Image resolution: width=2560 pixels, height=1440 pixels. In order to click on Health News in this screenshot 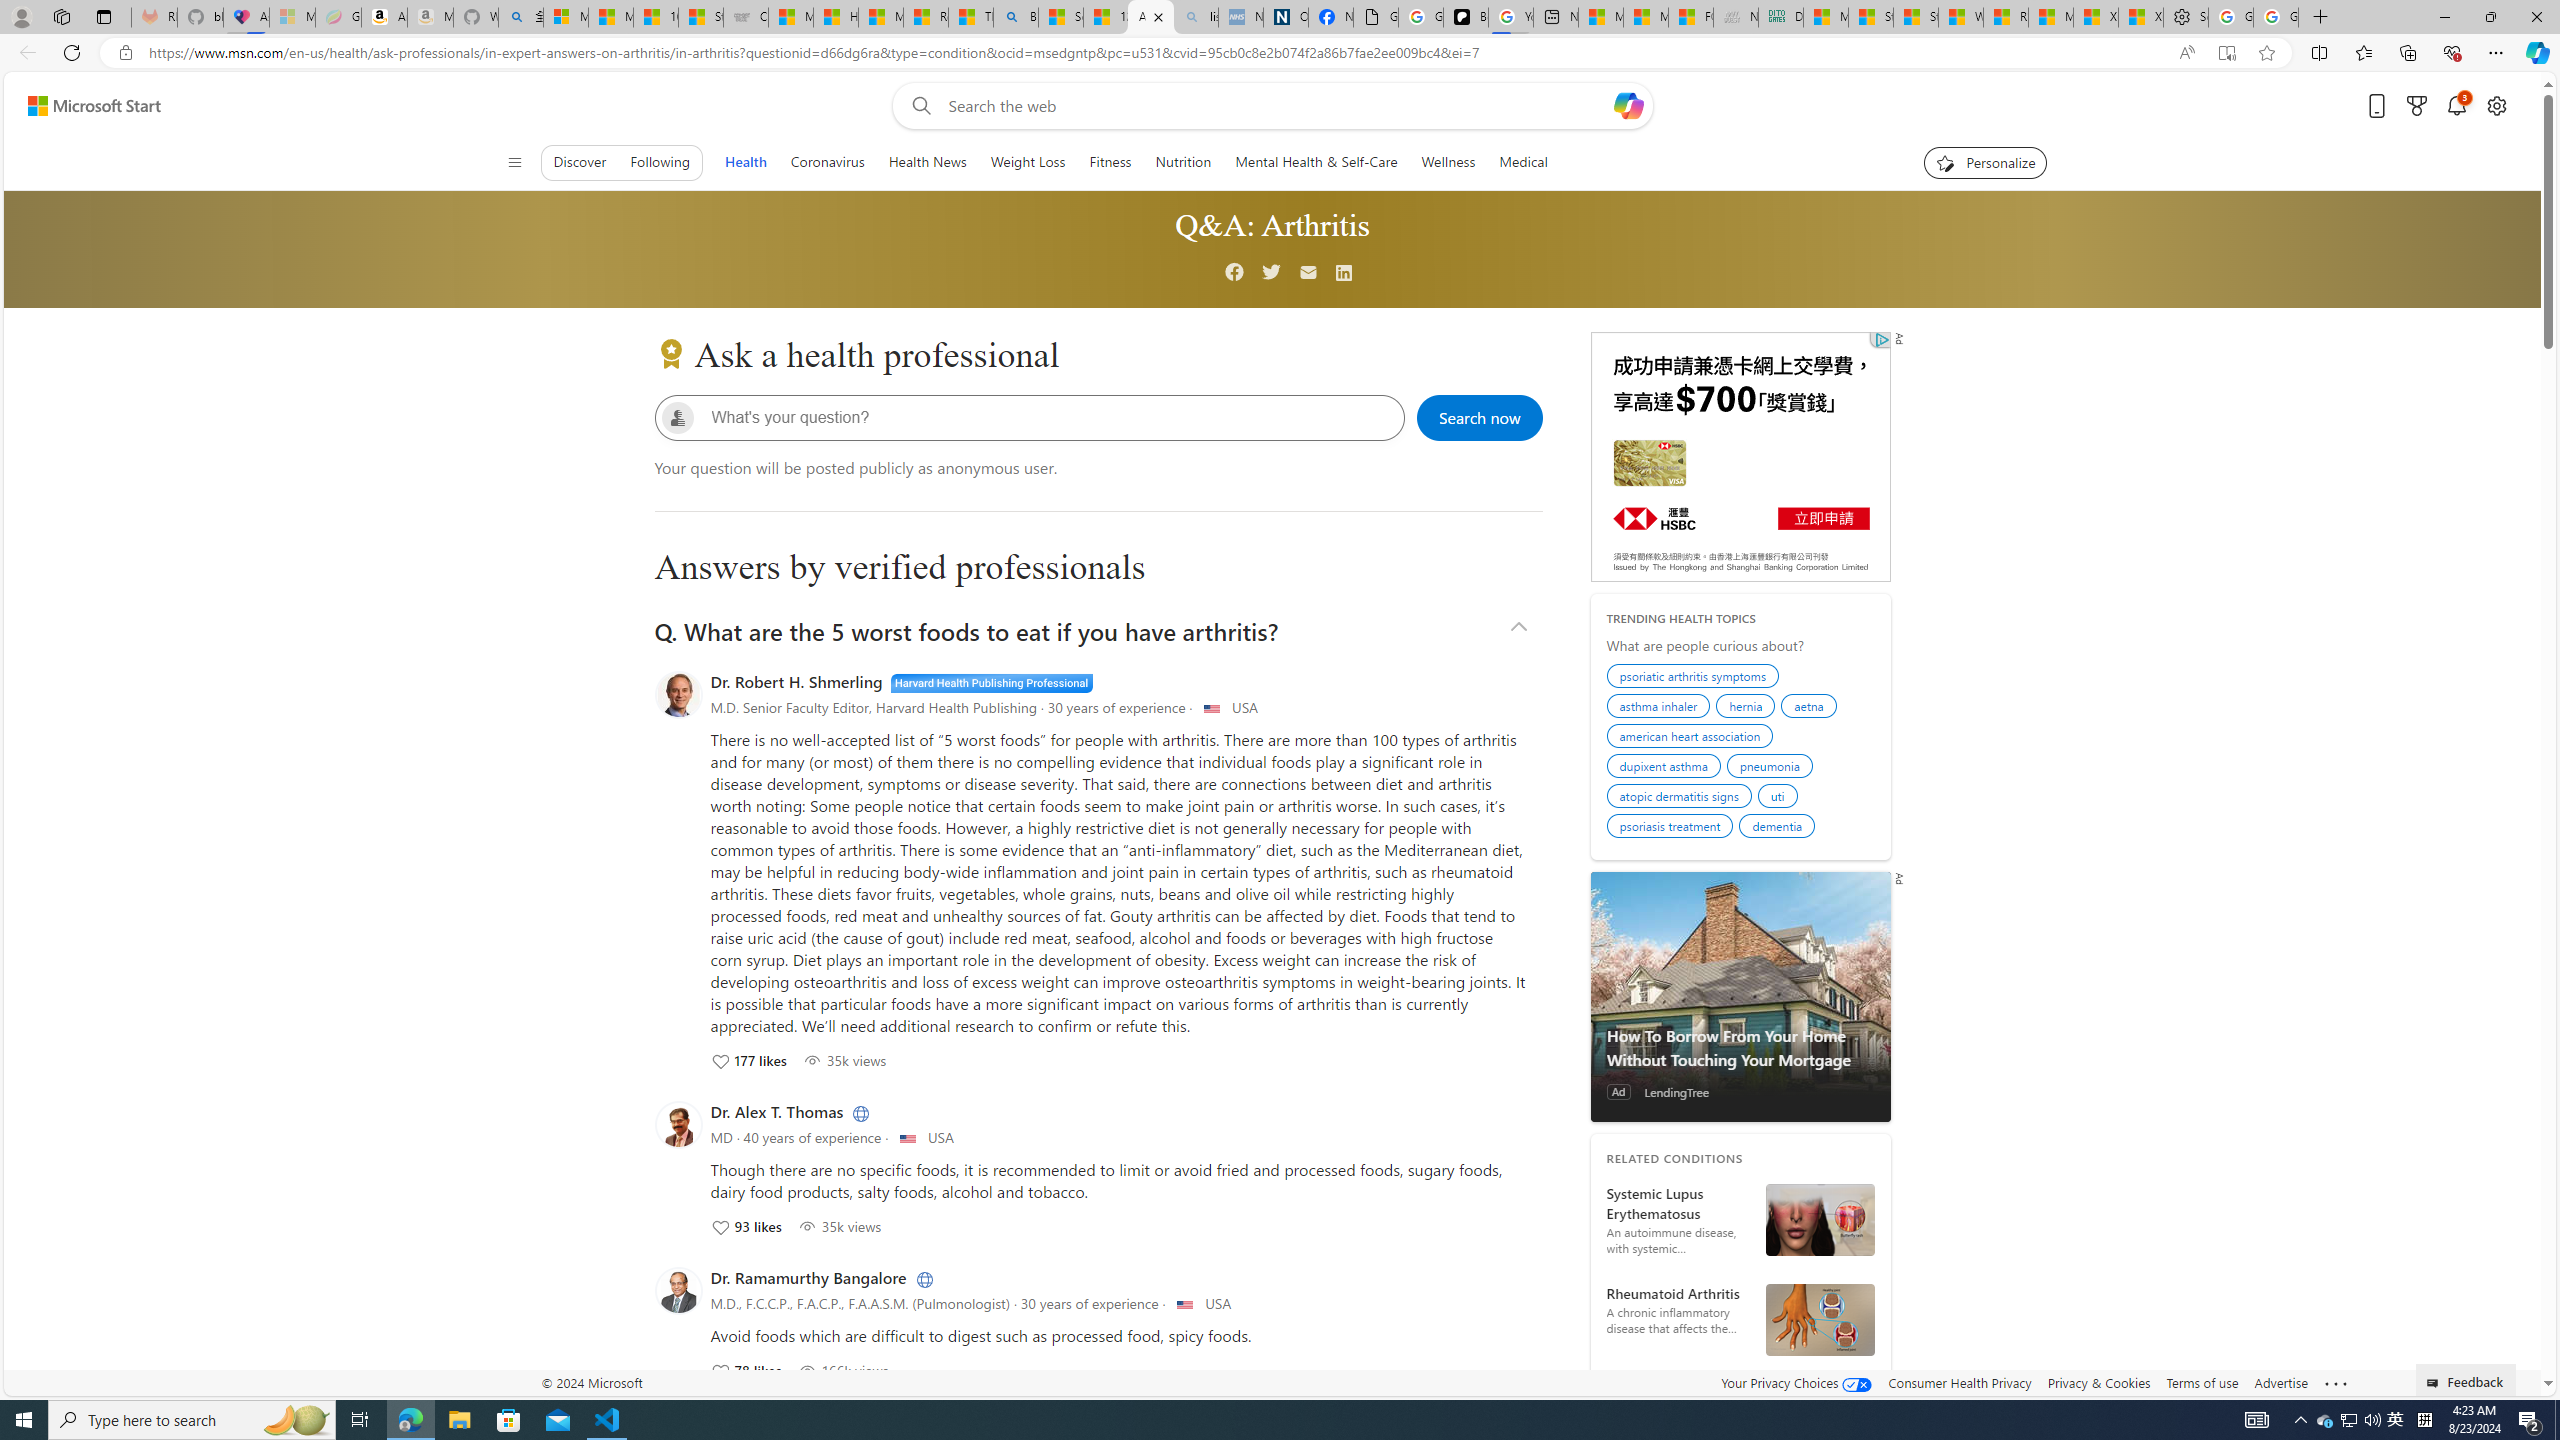, I will do `click(926, 162)`.